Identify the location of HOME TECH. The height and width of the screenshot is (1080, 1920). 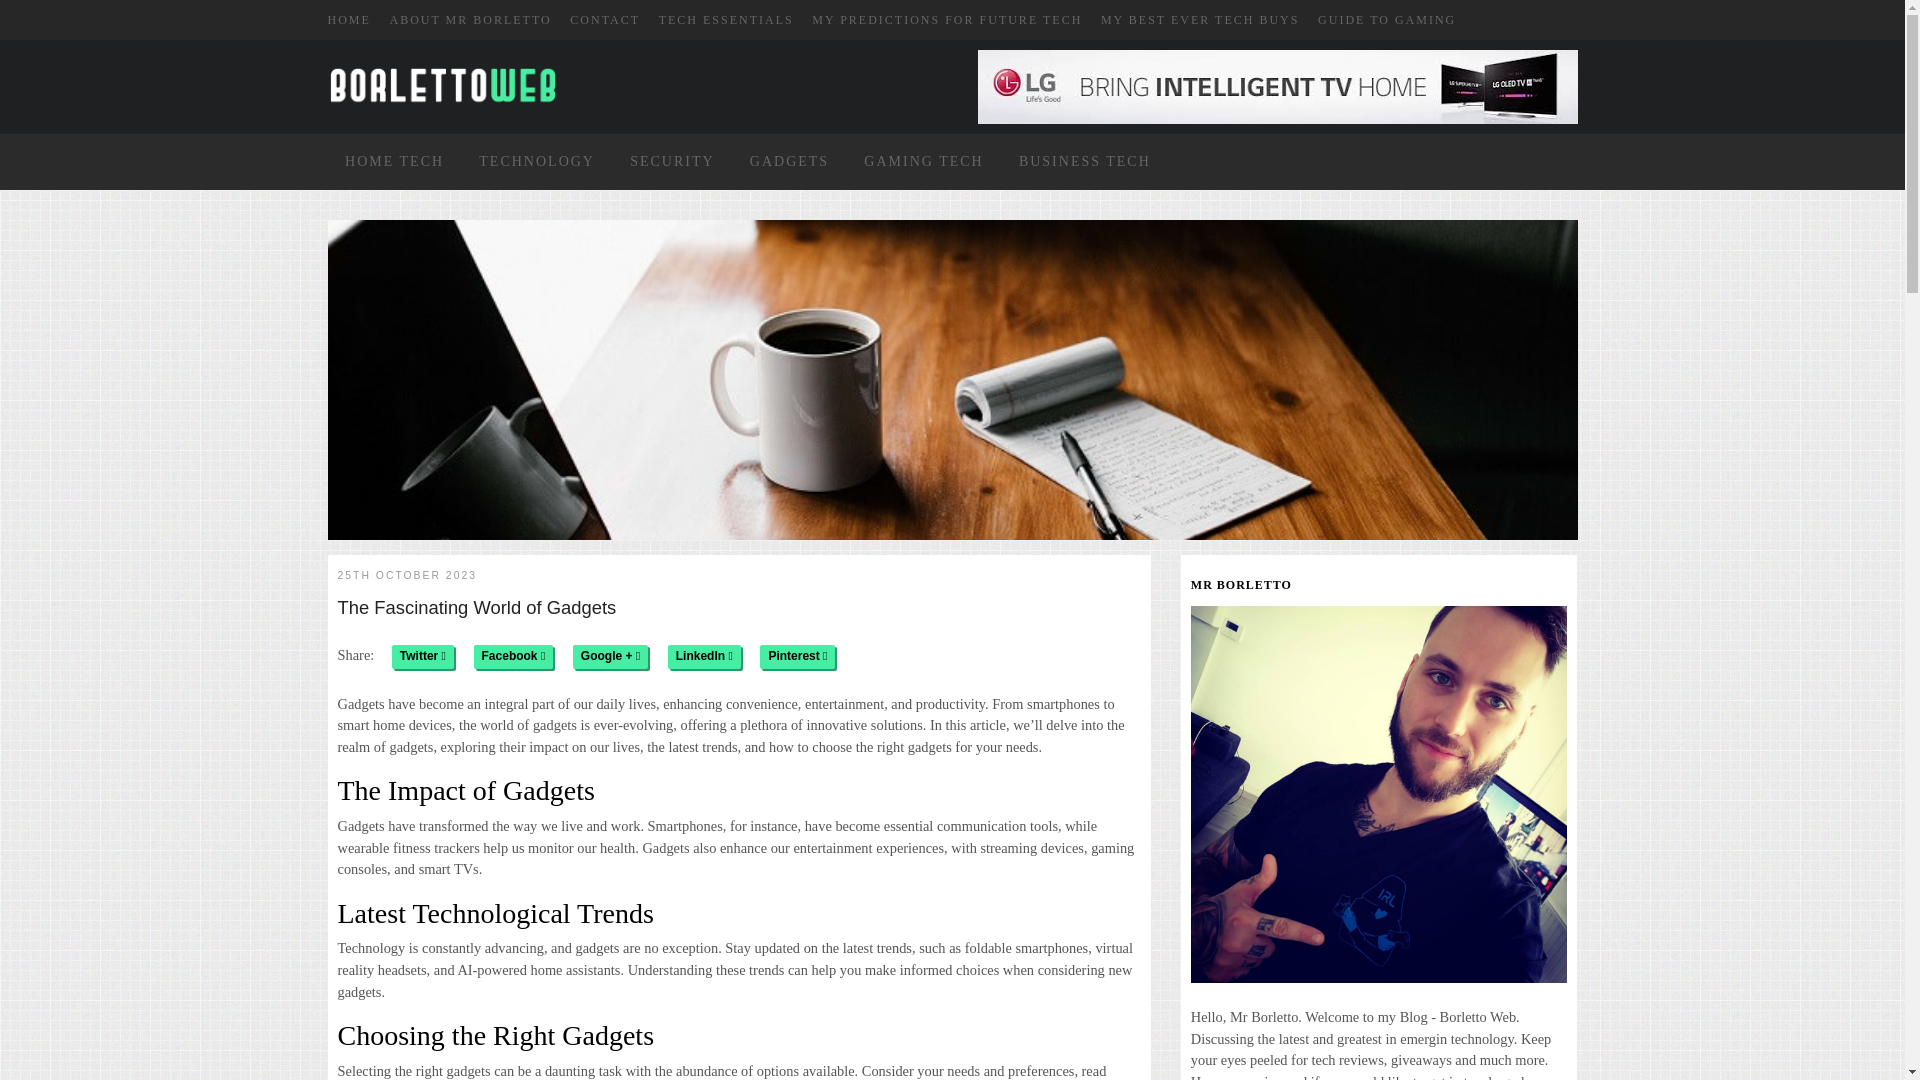
(394, 161).